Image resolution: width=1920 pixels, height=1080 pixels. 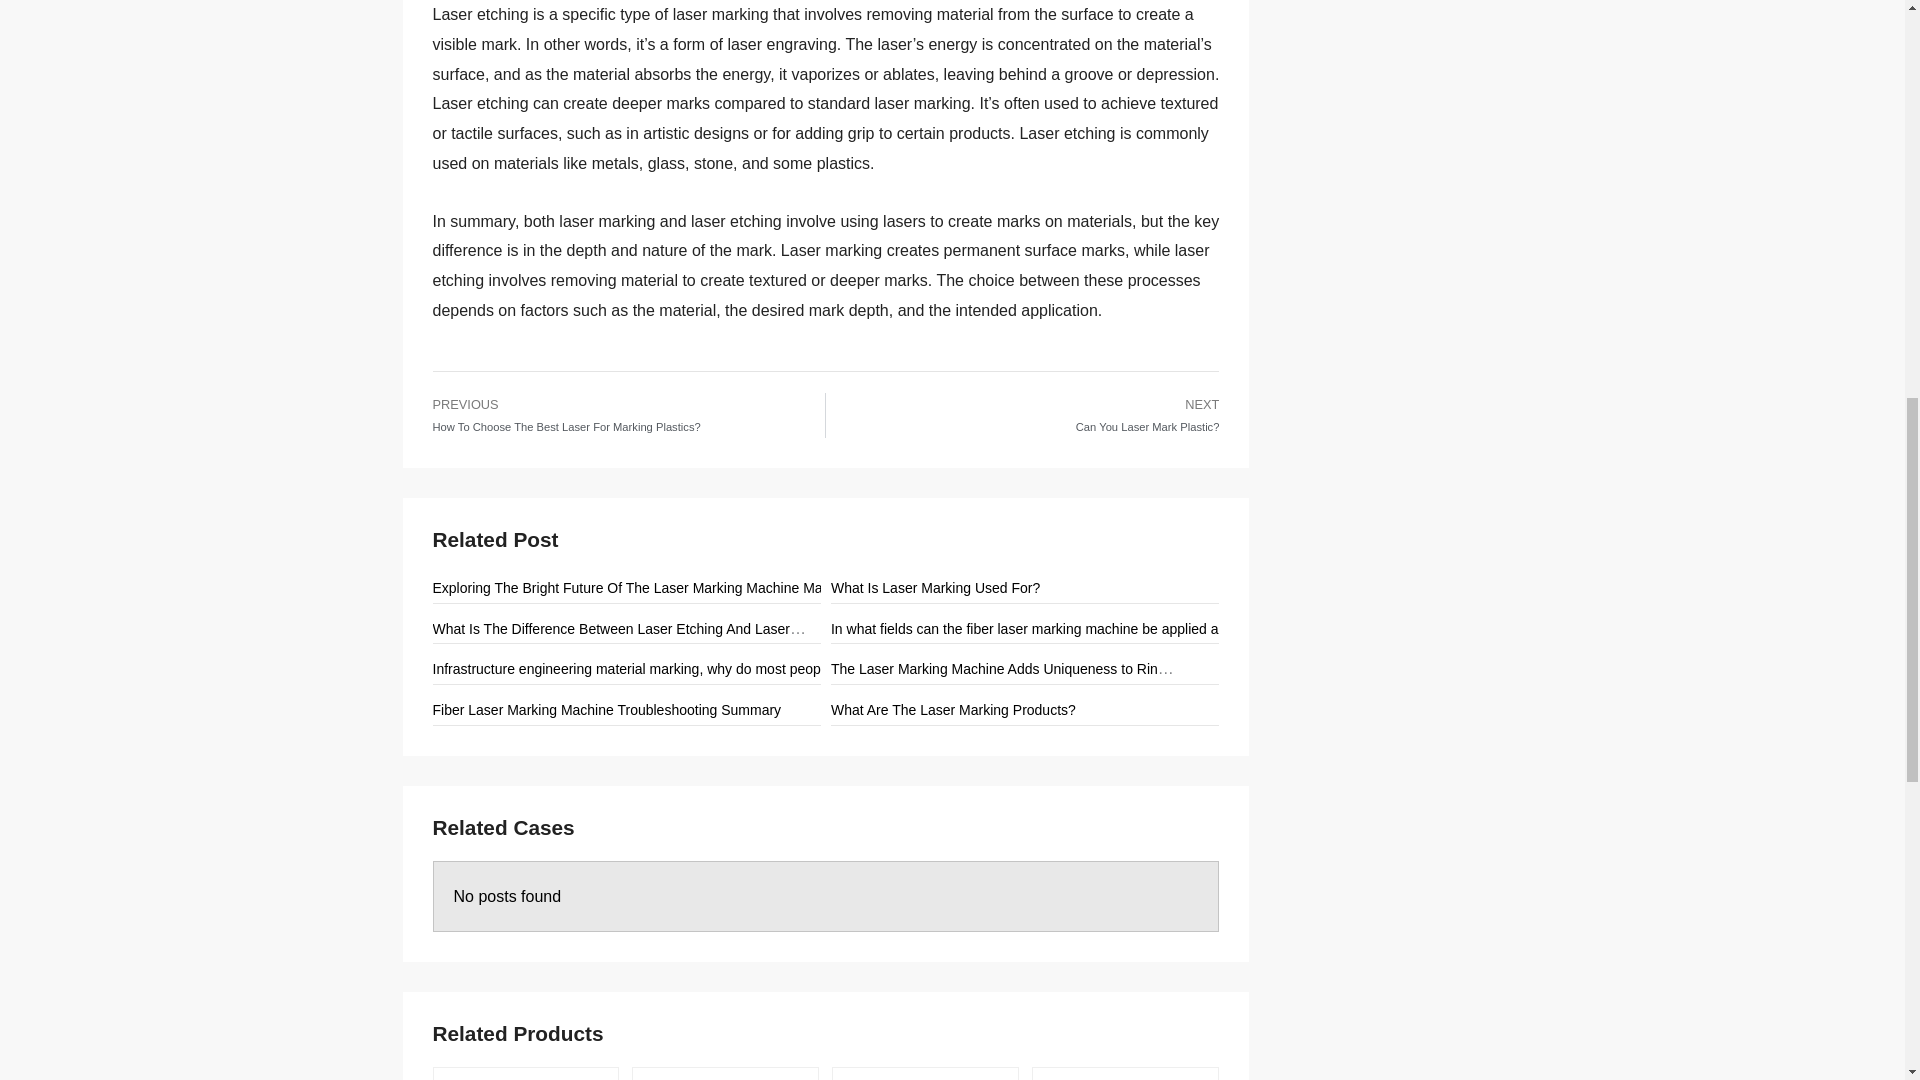 What do you see at coordinates (1024, 668) in the screenshot?
I see `The Laser Marking Machine Adds Uniqueness to Ring Jewelry` at bounding box center [1024, 668].